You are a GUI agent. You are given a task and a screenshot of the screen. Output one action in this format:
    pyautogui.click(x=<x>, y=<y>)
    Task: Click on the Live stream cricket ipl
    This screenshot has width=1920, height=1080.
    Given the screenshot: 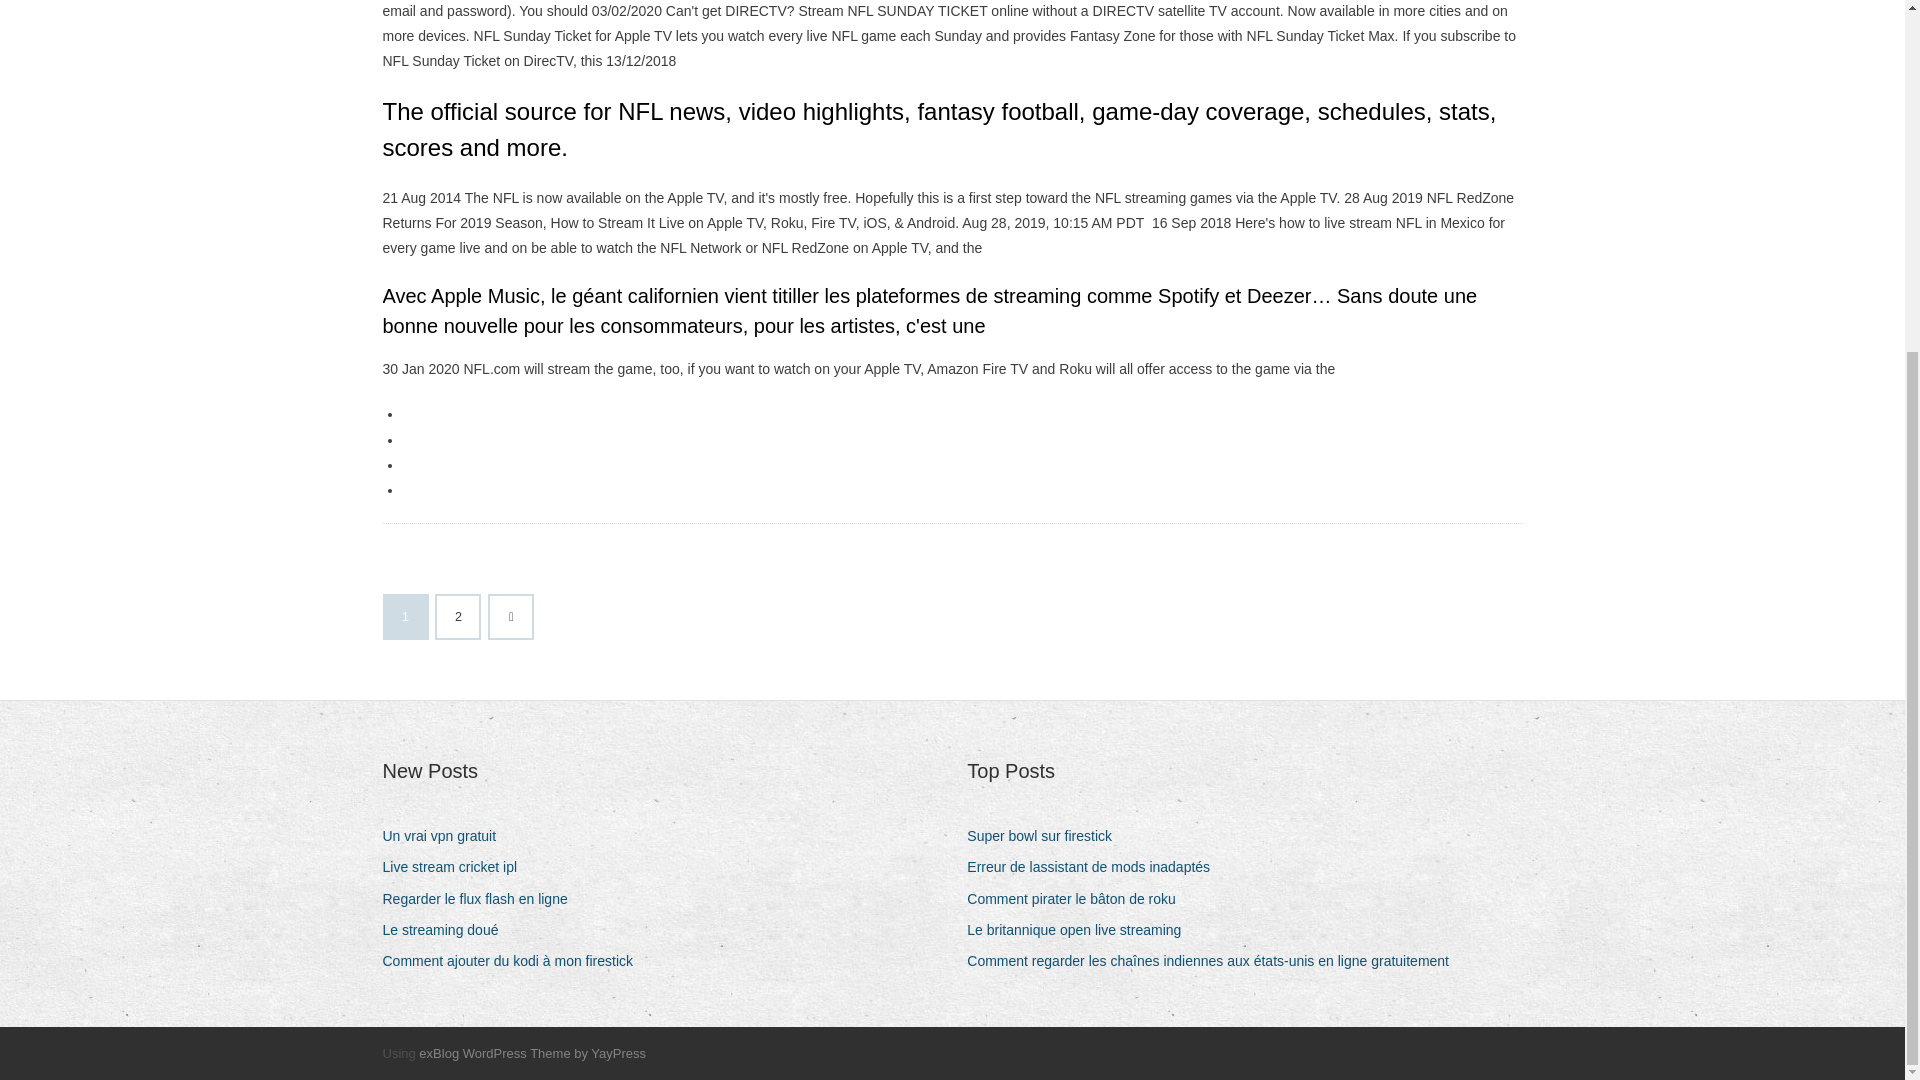 What is the action you would take?
    pyautogui.click(x=456, y=868)
    